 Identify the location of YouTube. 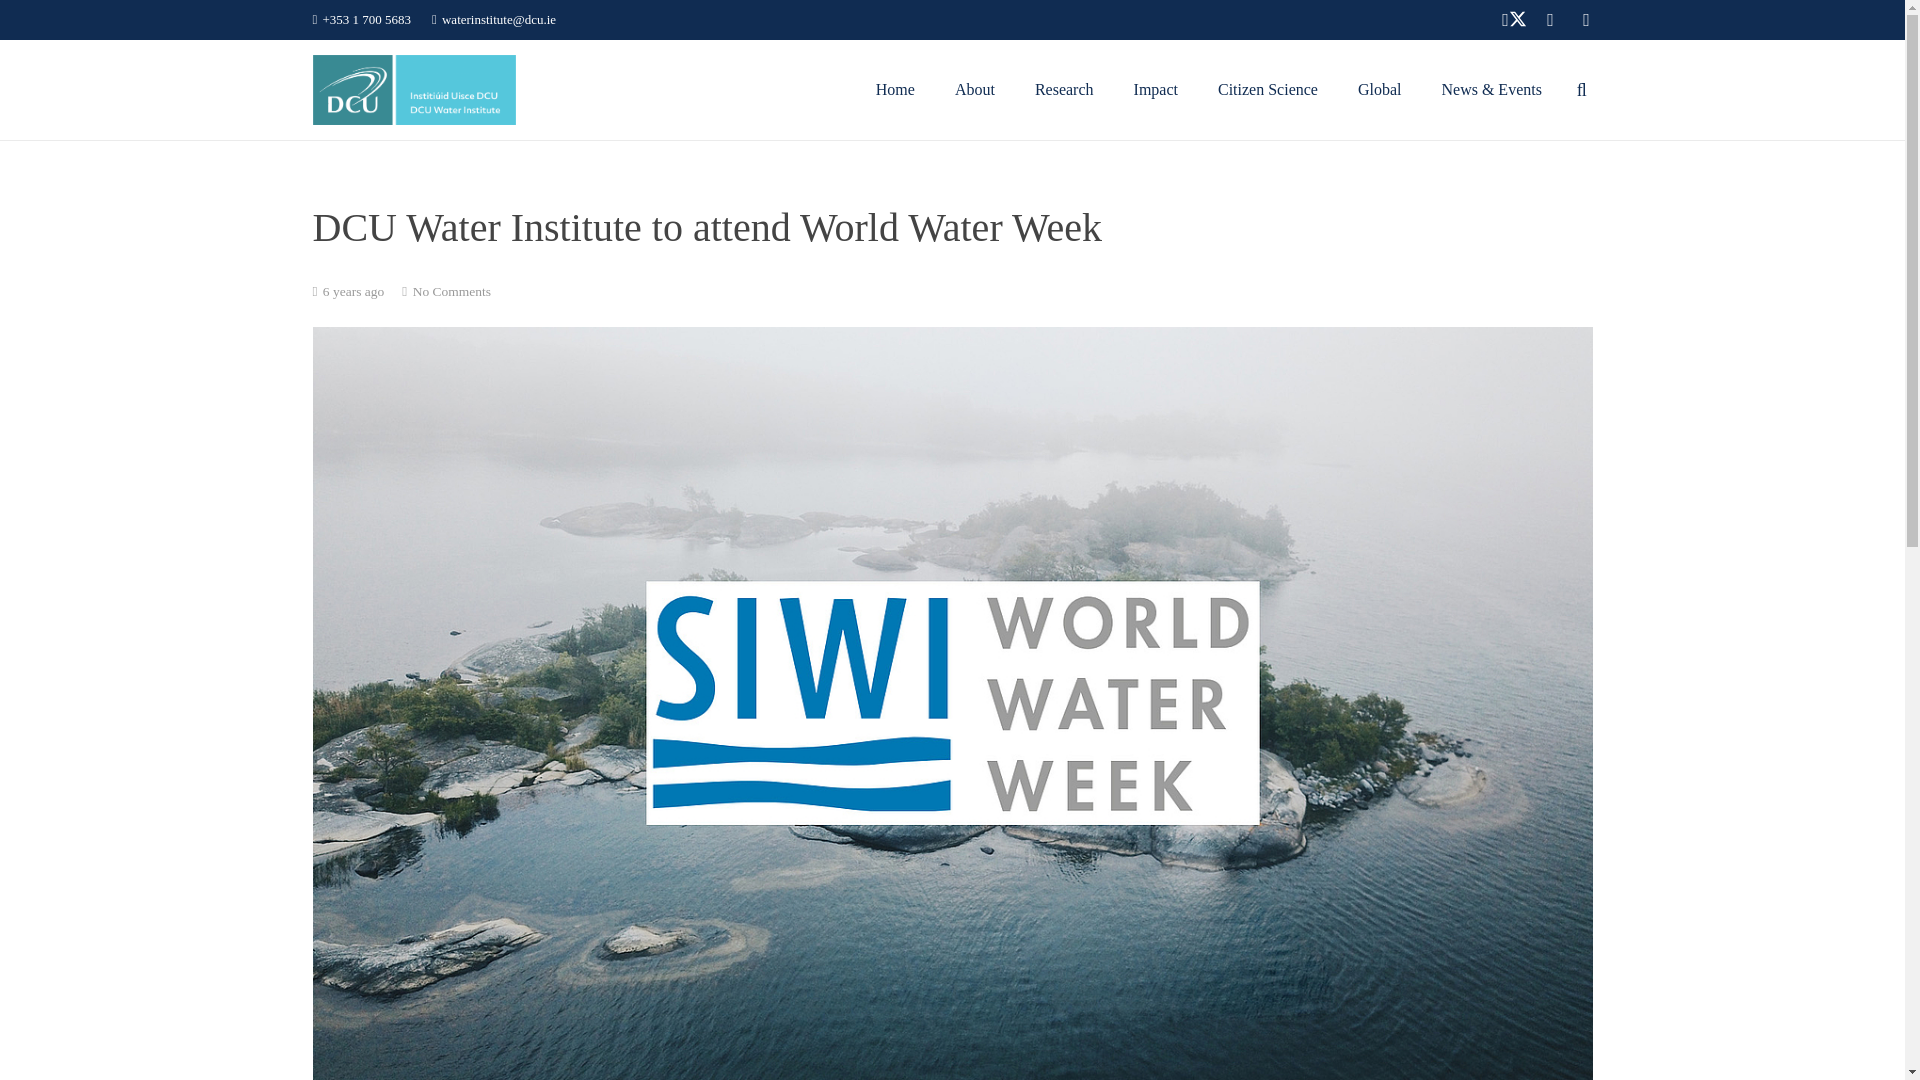
(1550, 20).